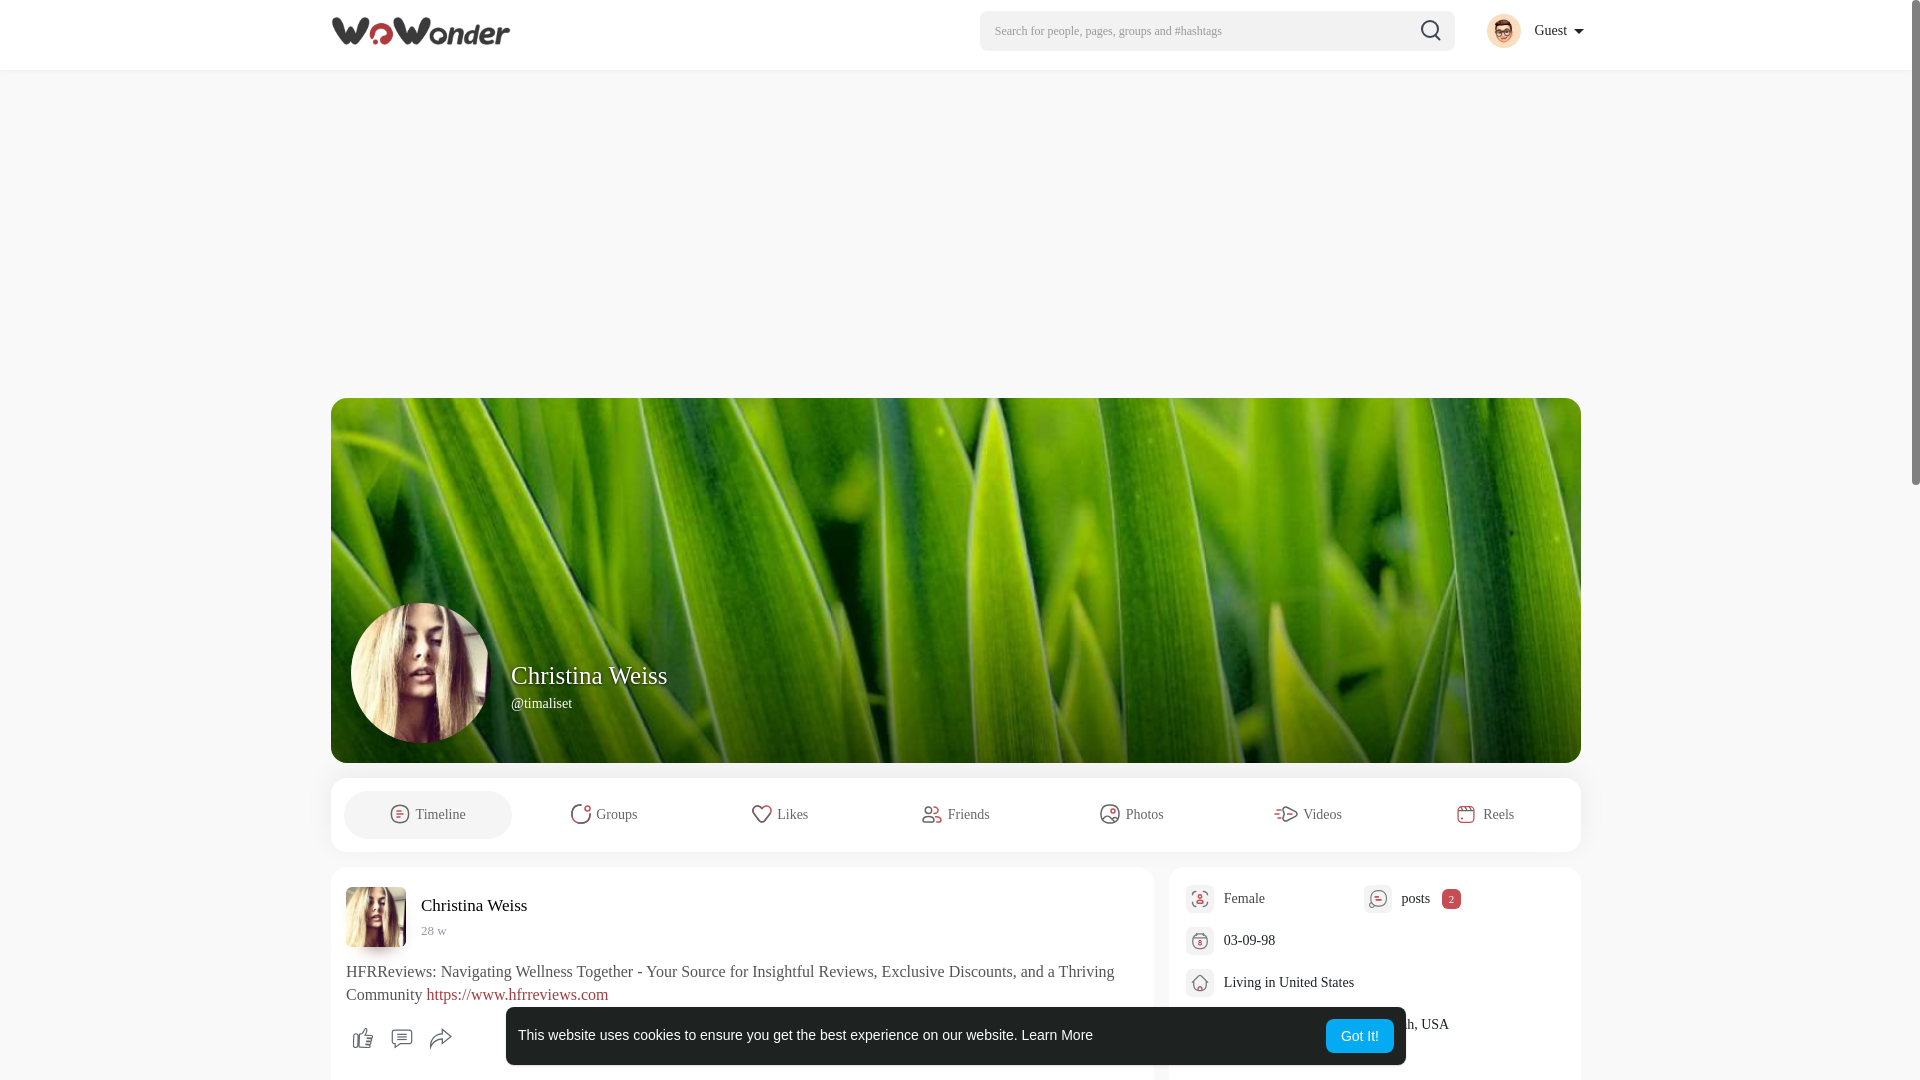 The width and height of the screenshot is (1920, 1080). I want to click on Likes, so click(780, 814).